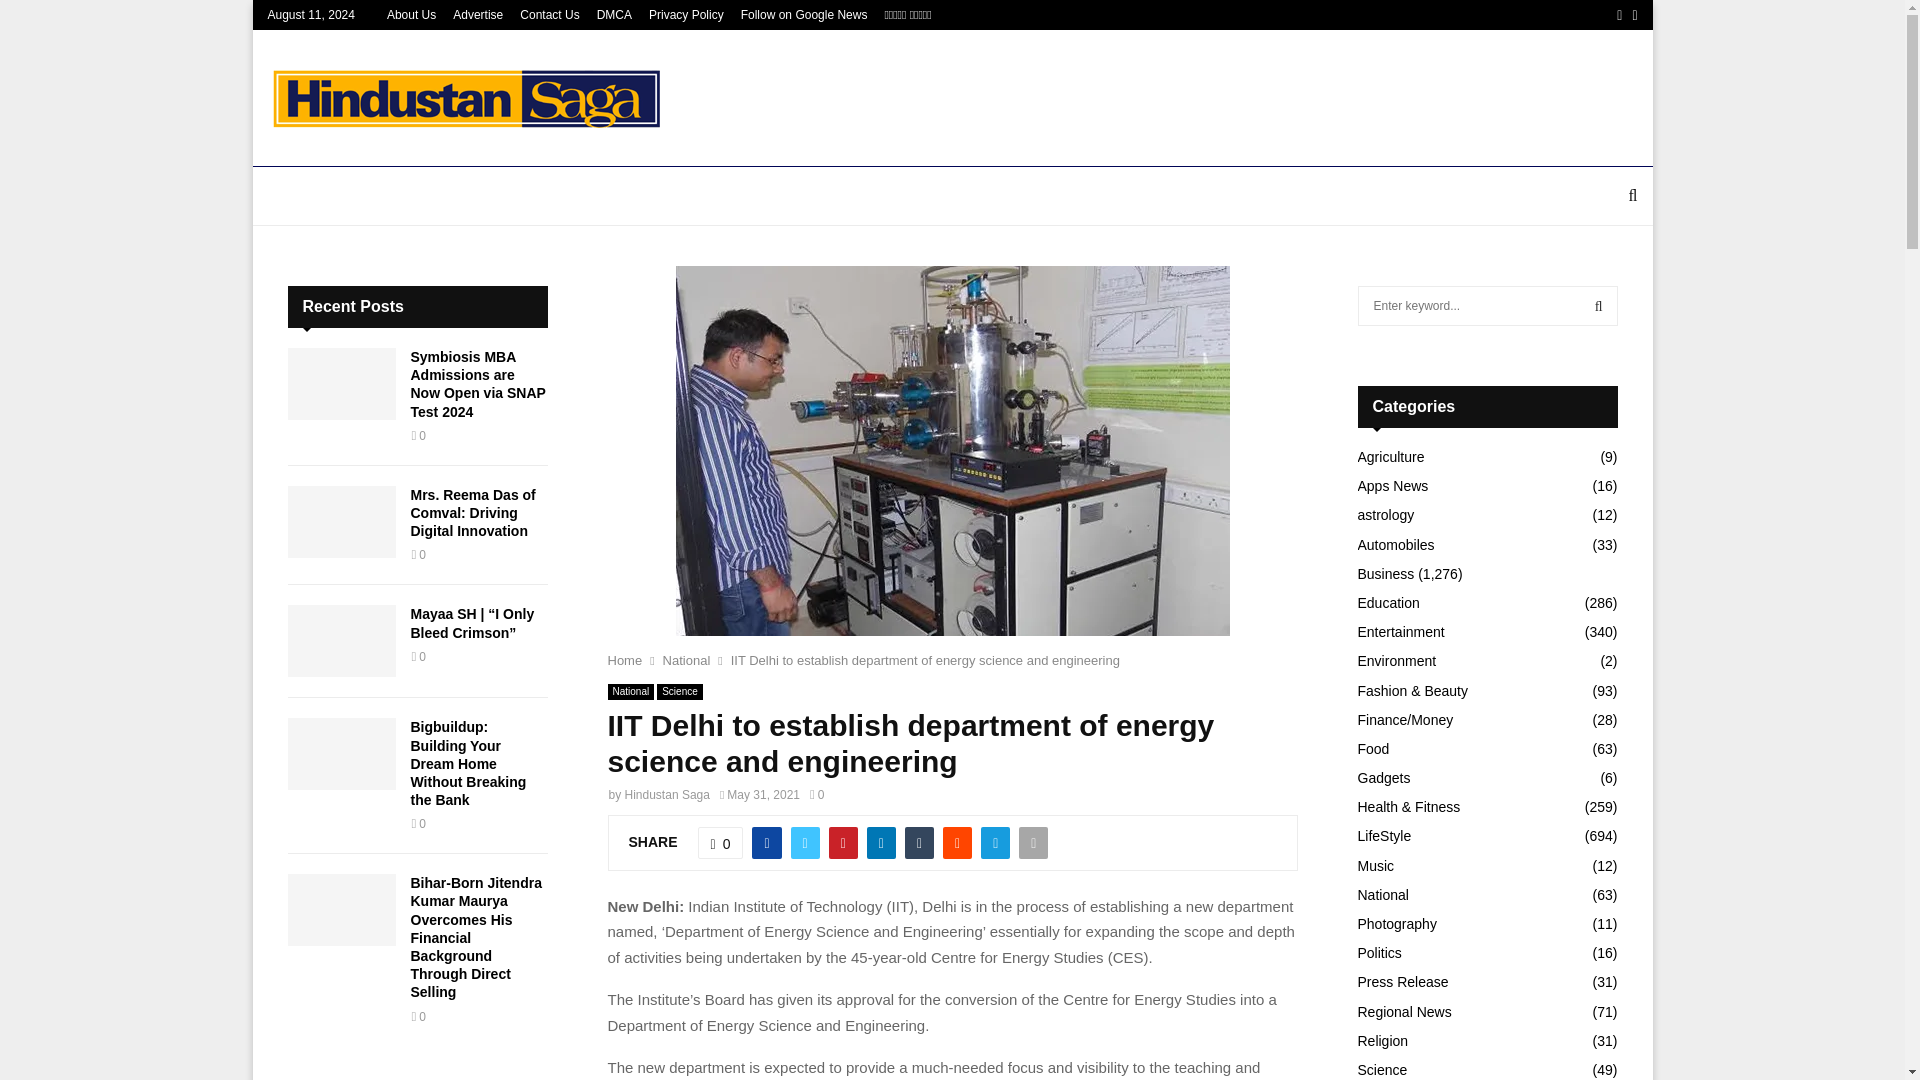 This screenshot has height=1080, width=1920. Describe the element at coordinates (411, 15) in the screenshot. I see `About Us` at that location.